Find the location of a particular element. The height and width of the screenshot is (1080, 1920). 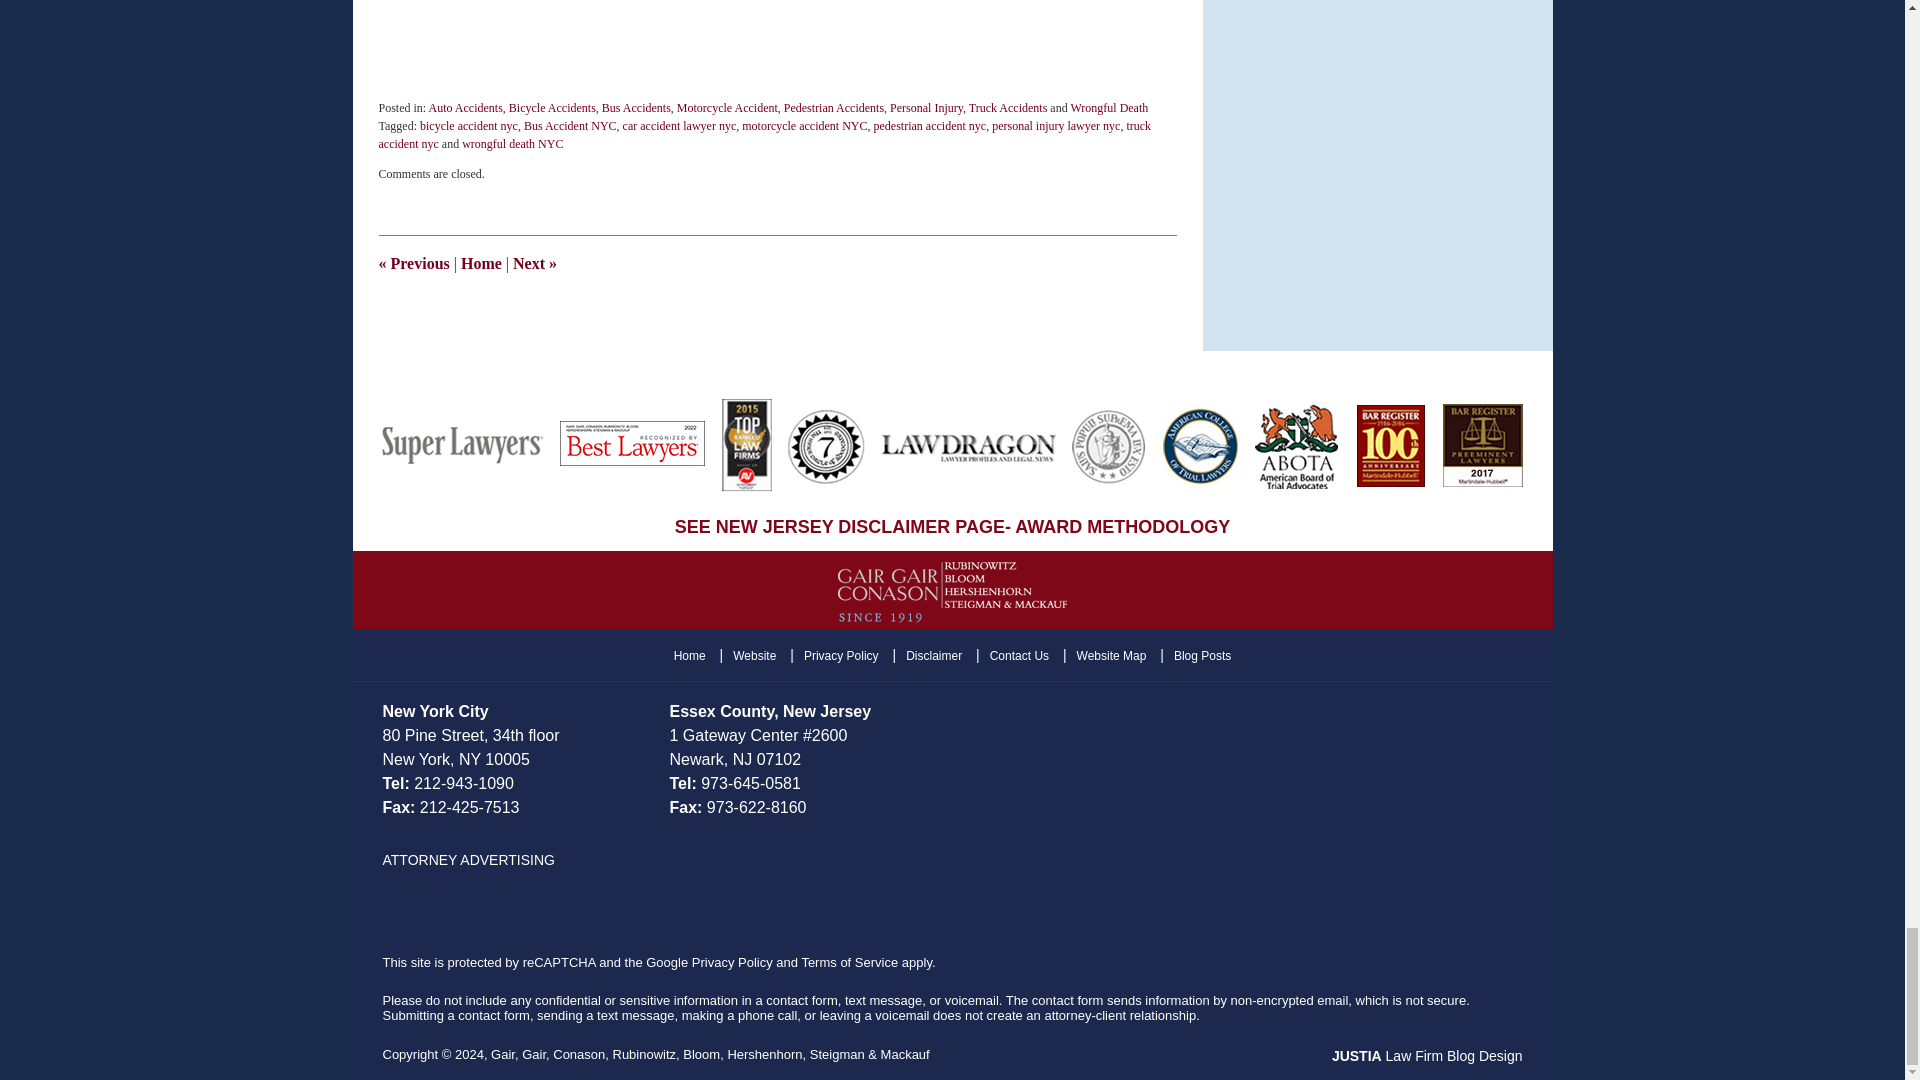

View all posts in Auto Accidents is located at coordinates (466, 108).